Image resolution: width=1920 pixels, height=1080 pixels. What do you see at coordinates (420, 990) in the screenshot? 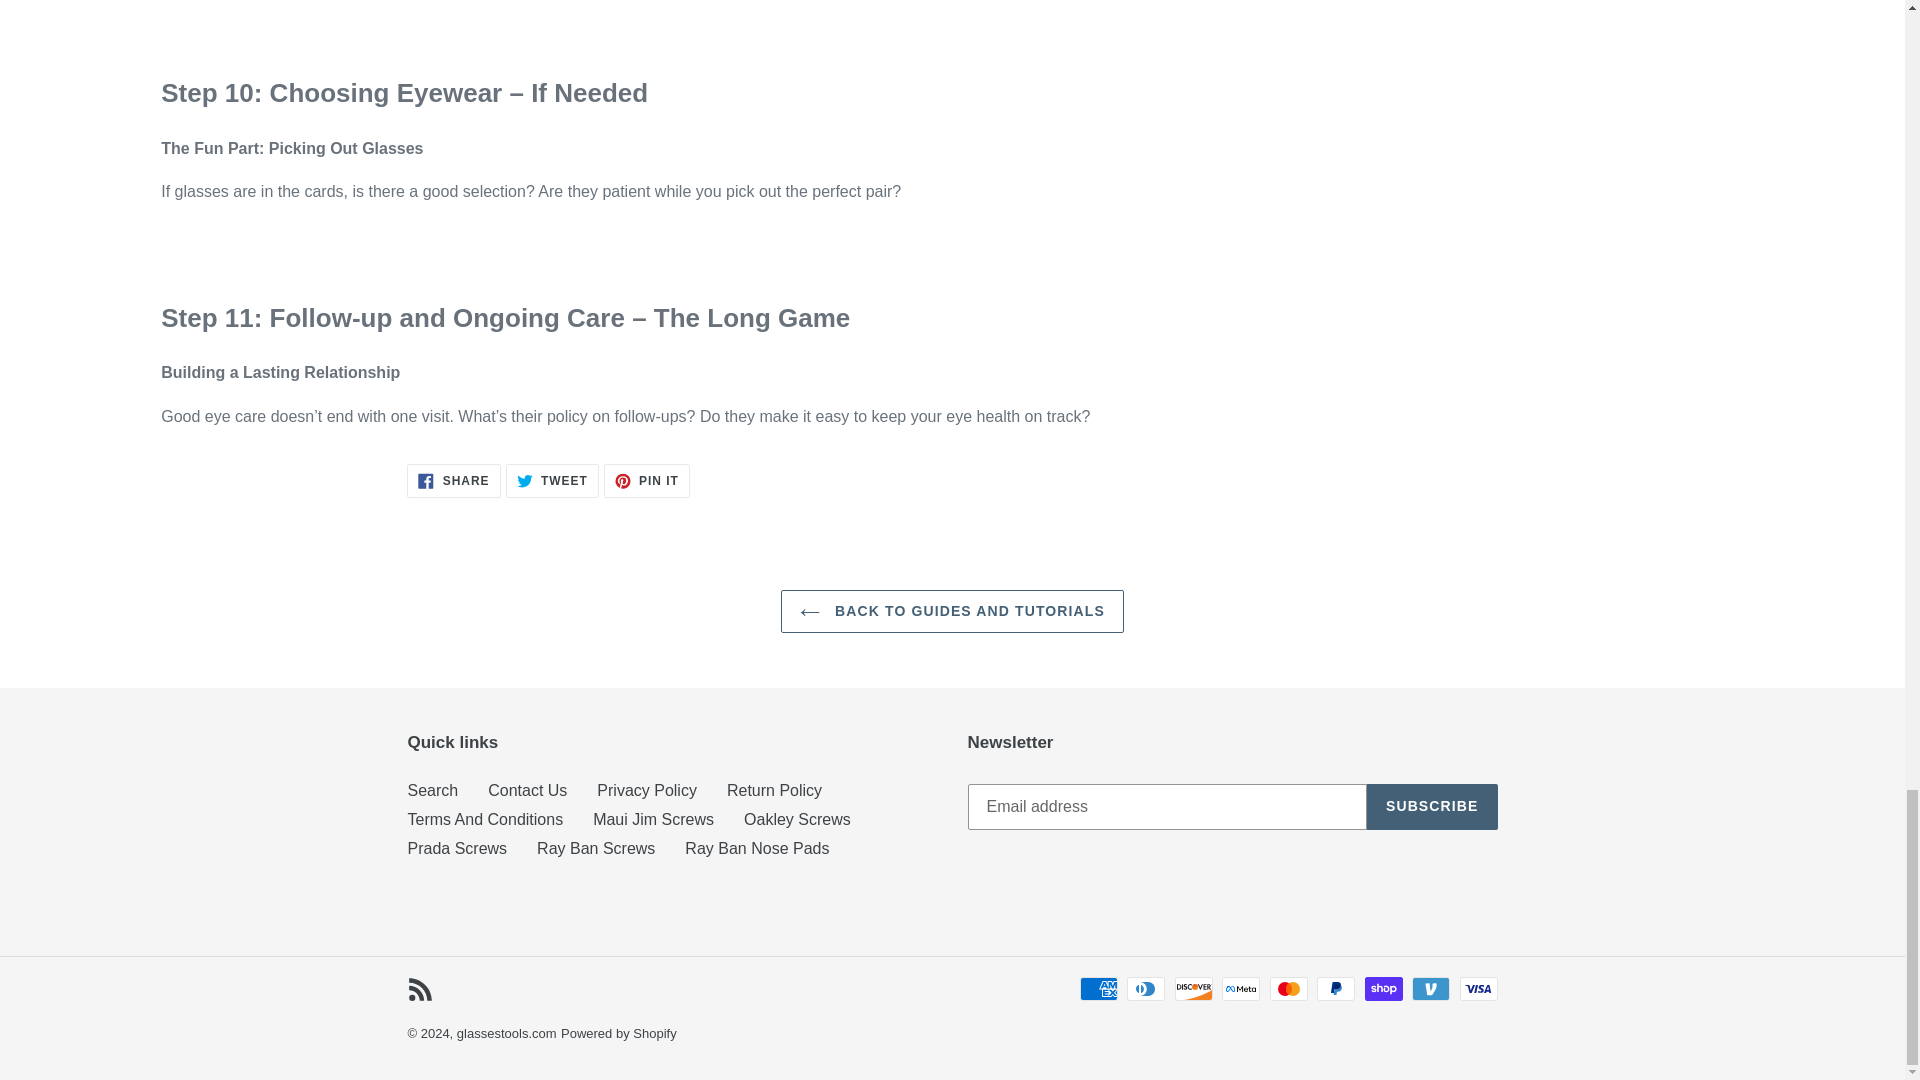
I see `RSS` at bounding box center [420, 990].